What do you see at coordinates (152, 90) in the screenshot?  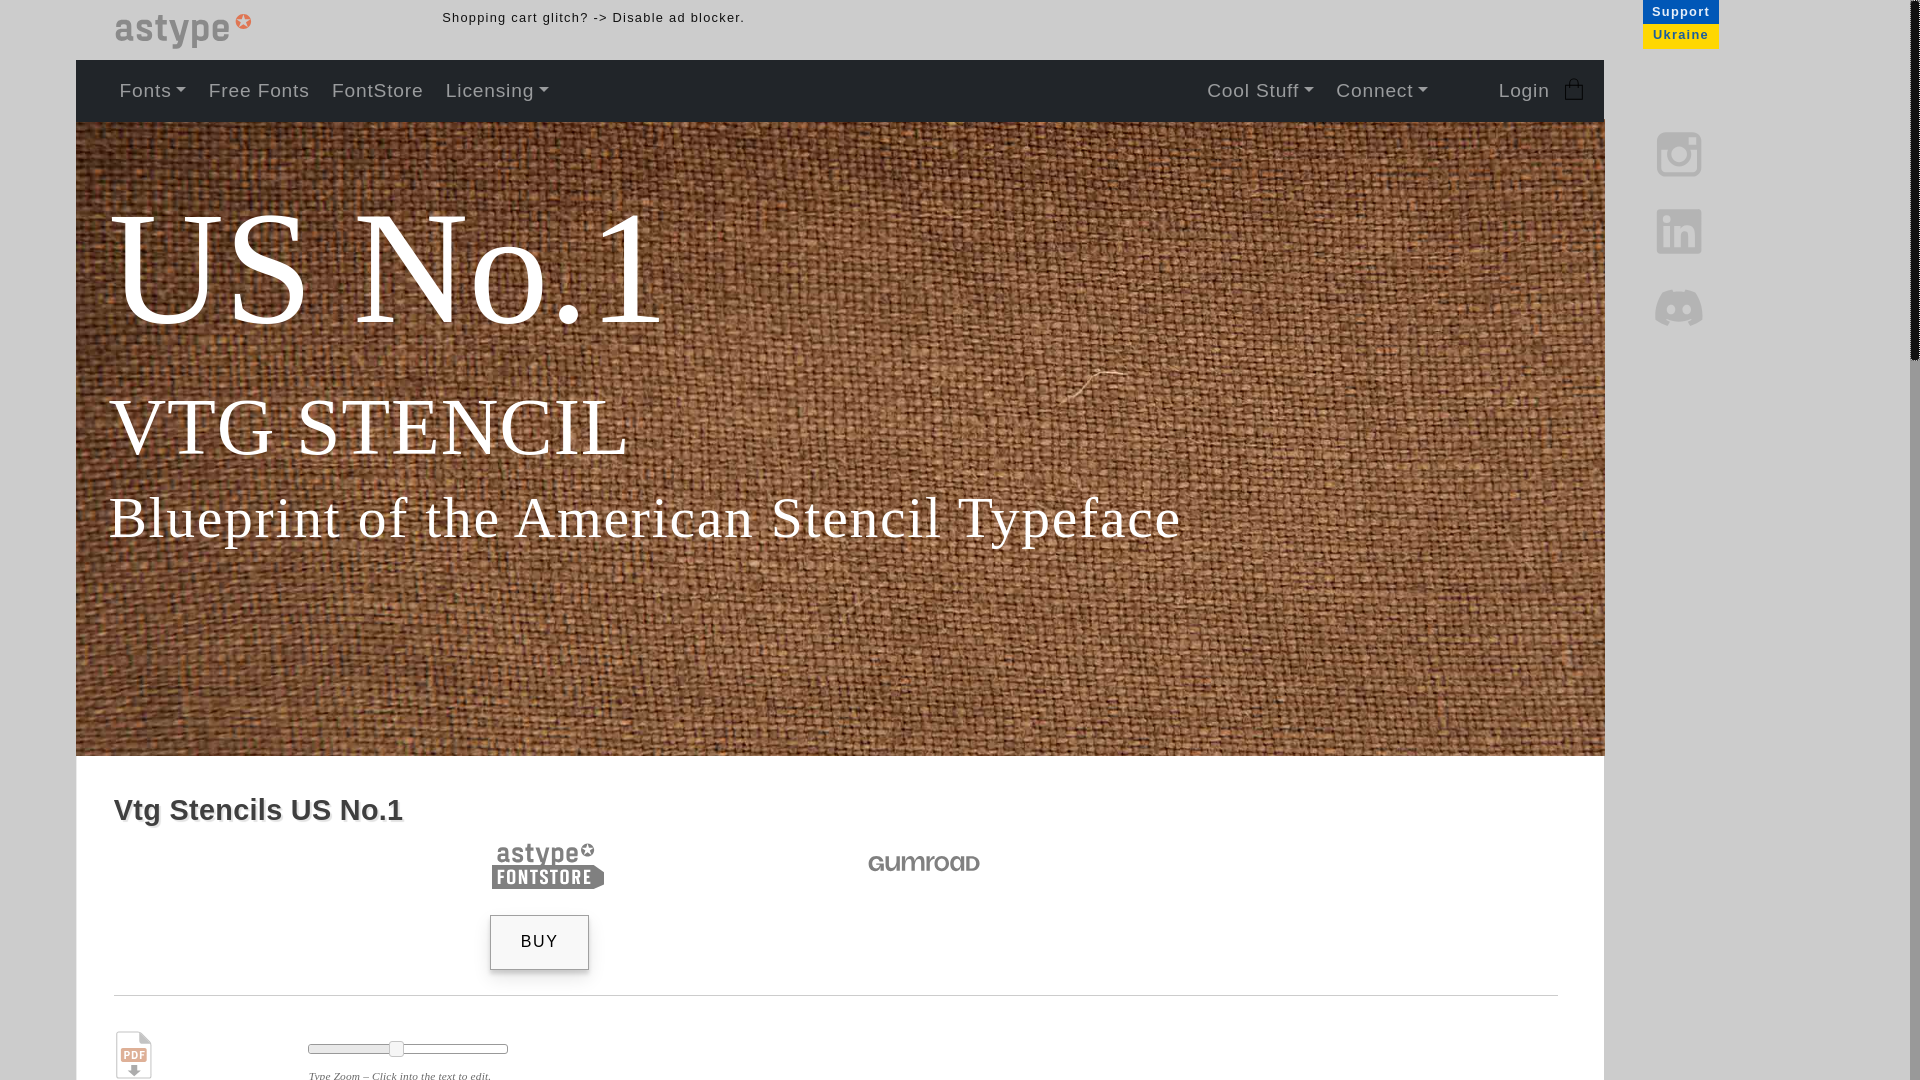 I see `Fonts` at bounding box center [152, 90].